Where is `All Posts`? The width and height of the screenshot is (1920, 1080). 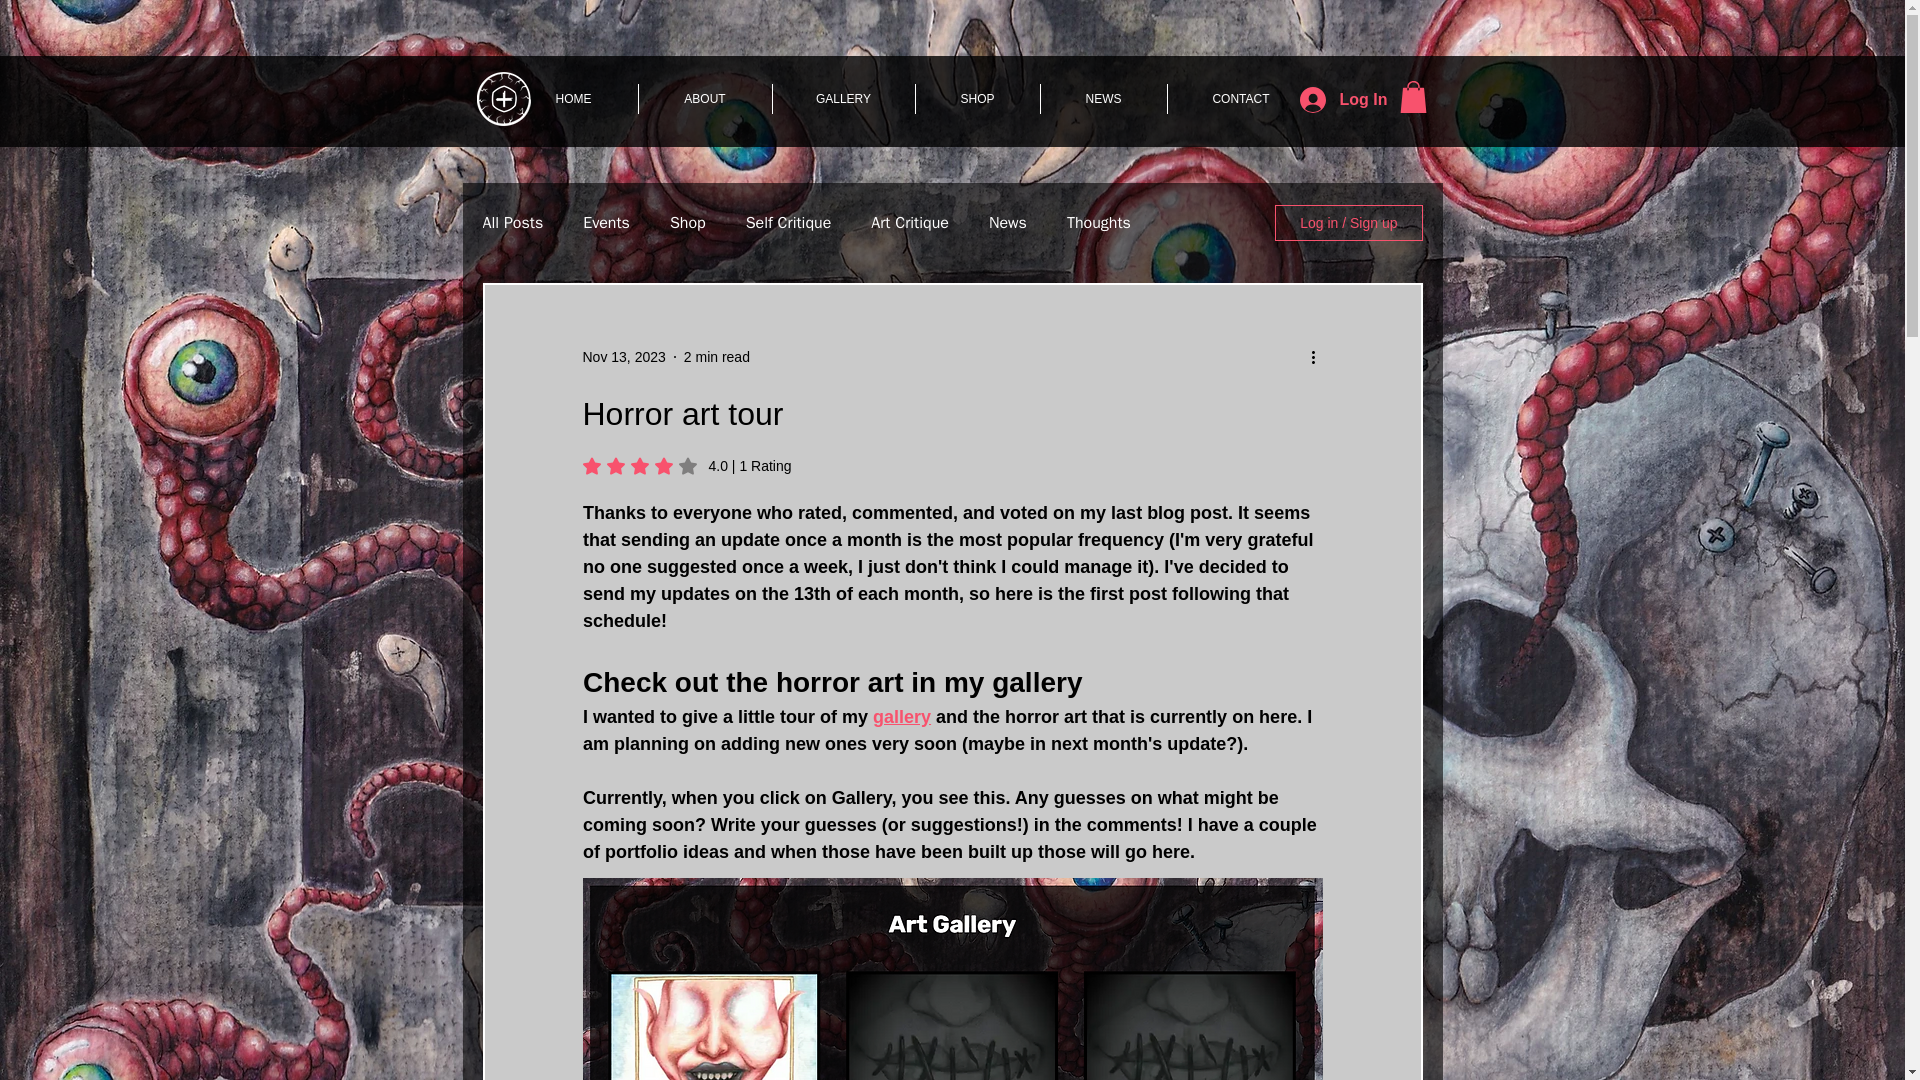 All Posts is located at coordinates (512, 223).